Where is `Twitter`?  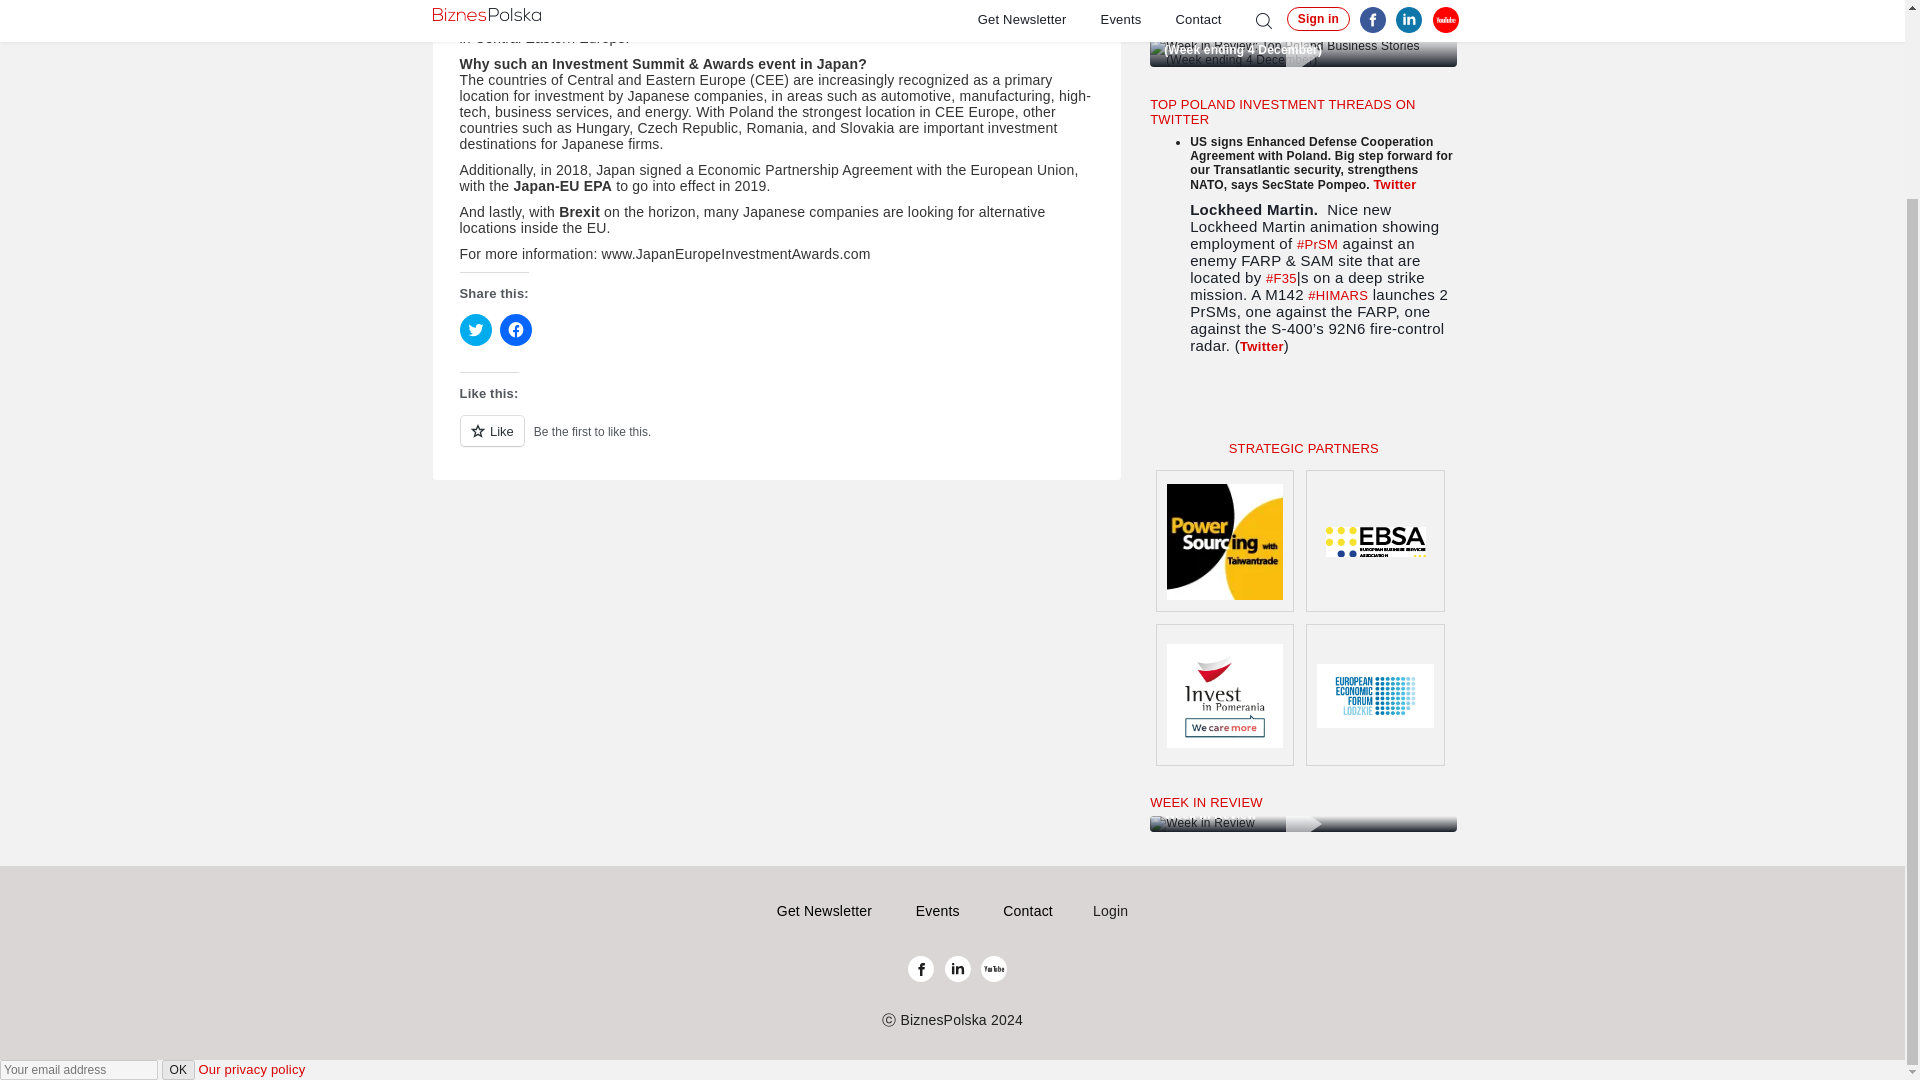 Twitter is located at coordinates (1394, 184).